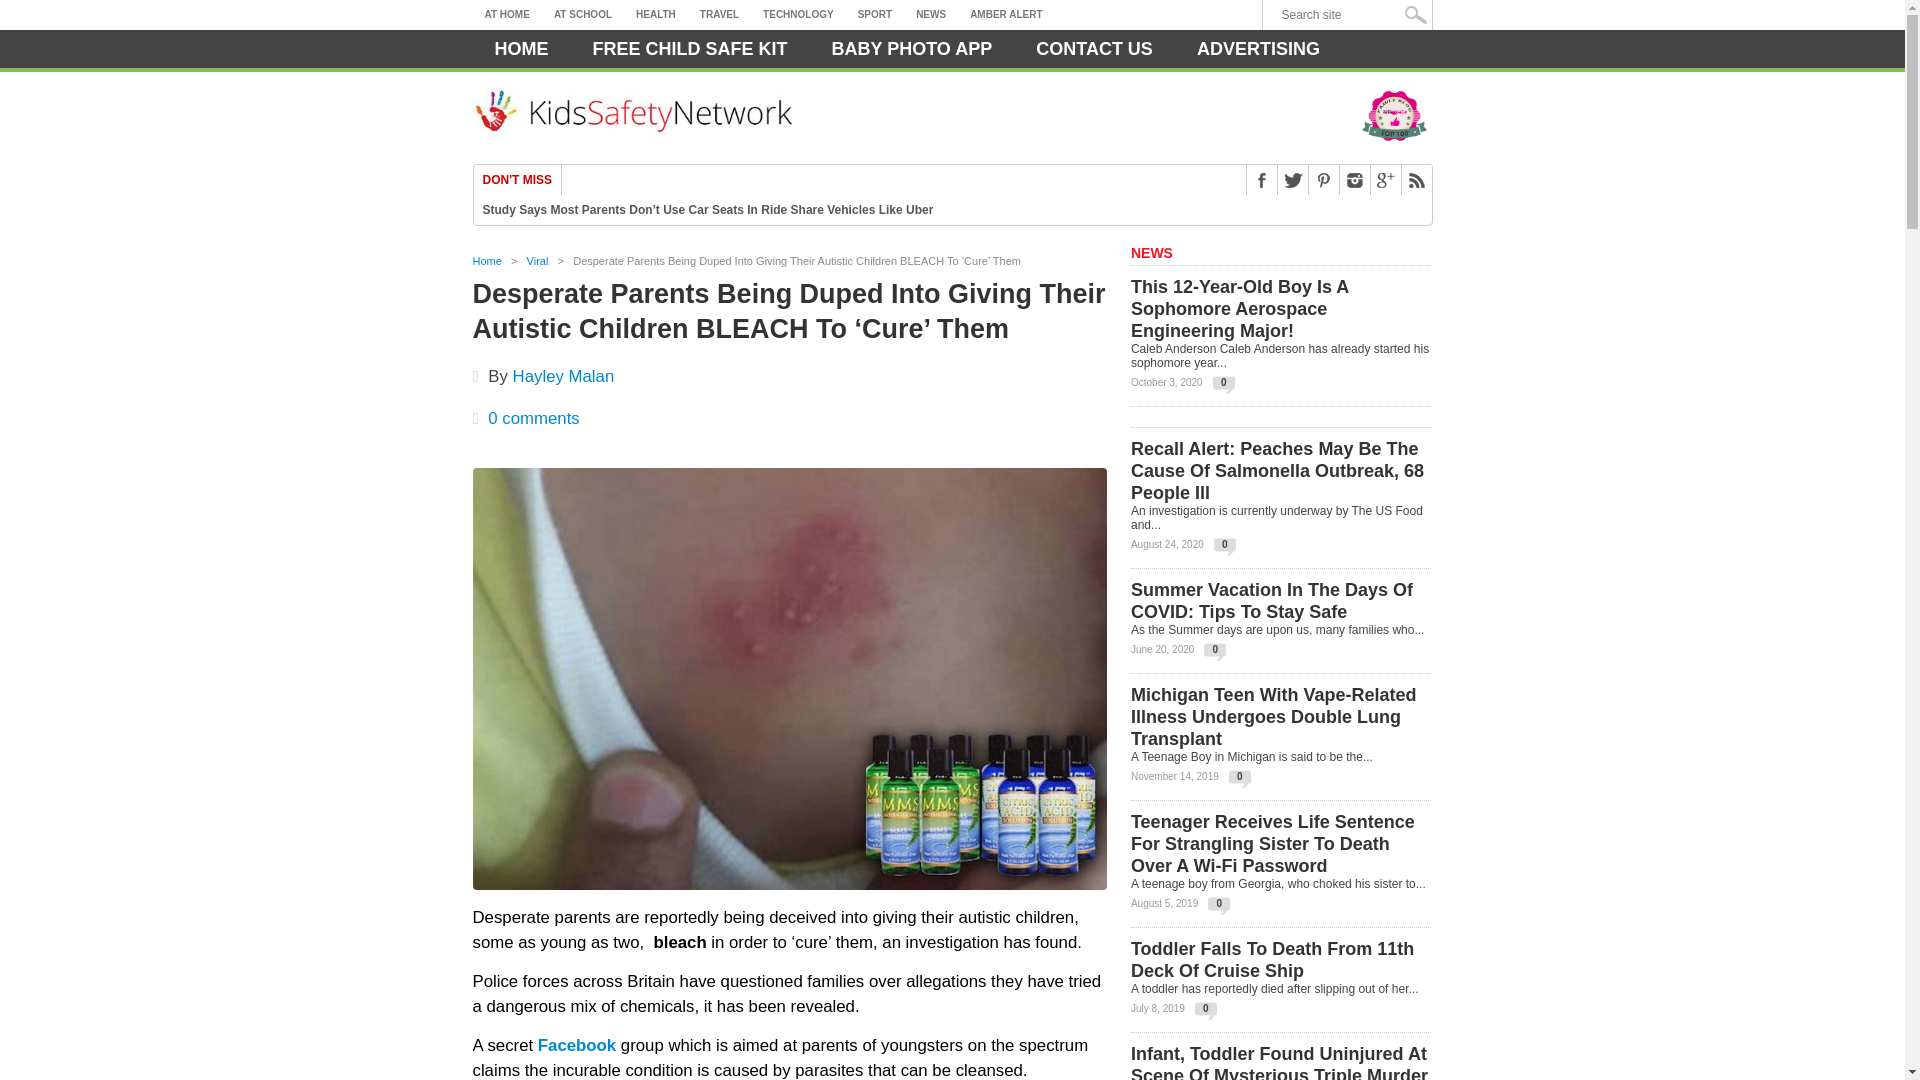 This screenshot has height=1080, width=1920. What do you see at coordinates (1006, 15) in the screenshot?
I see `AMBER ALERT` at bounding box center [1006, 15].